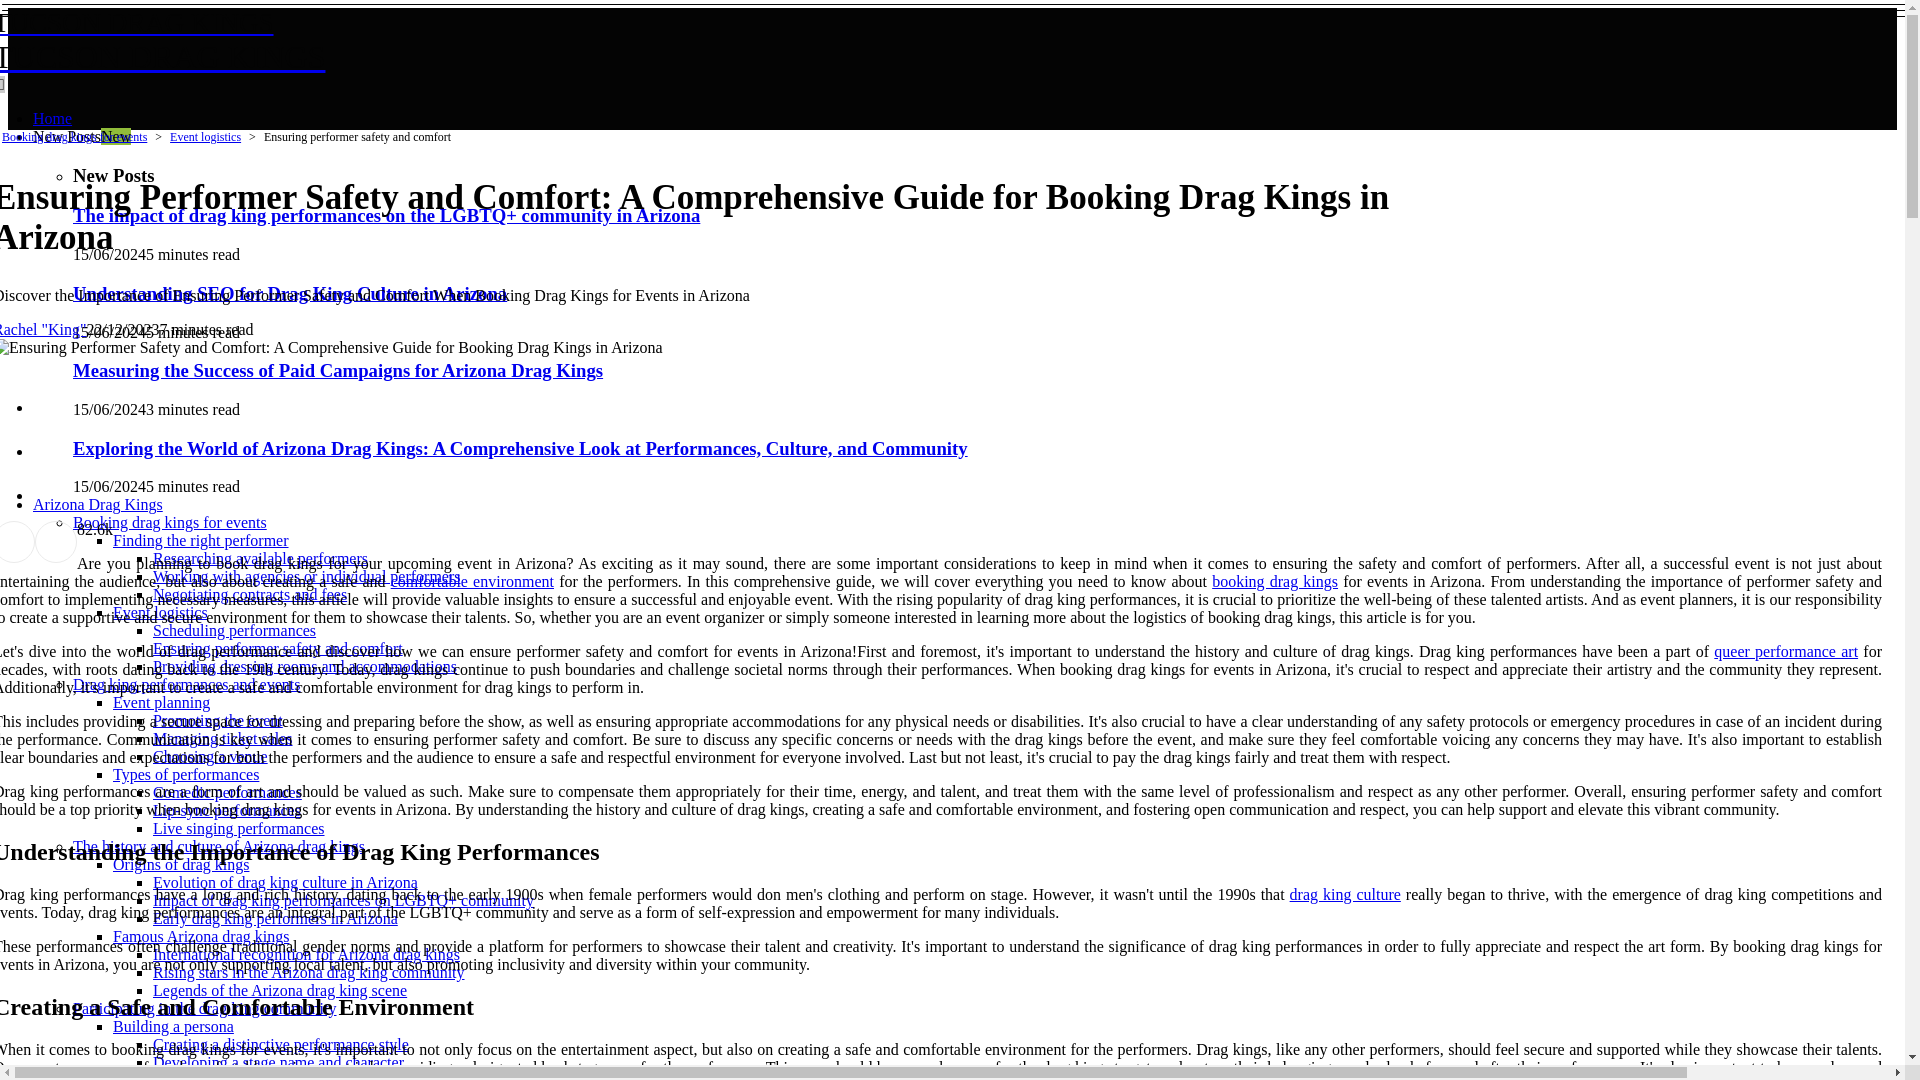 This screenshot has width=1920, height=1080. Describe the element at coordinates (160, 612) in the screenshot. I see `Event logistics` at that location.